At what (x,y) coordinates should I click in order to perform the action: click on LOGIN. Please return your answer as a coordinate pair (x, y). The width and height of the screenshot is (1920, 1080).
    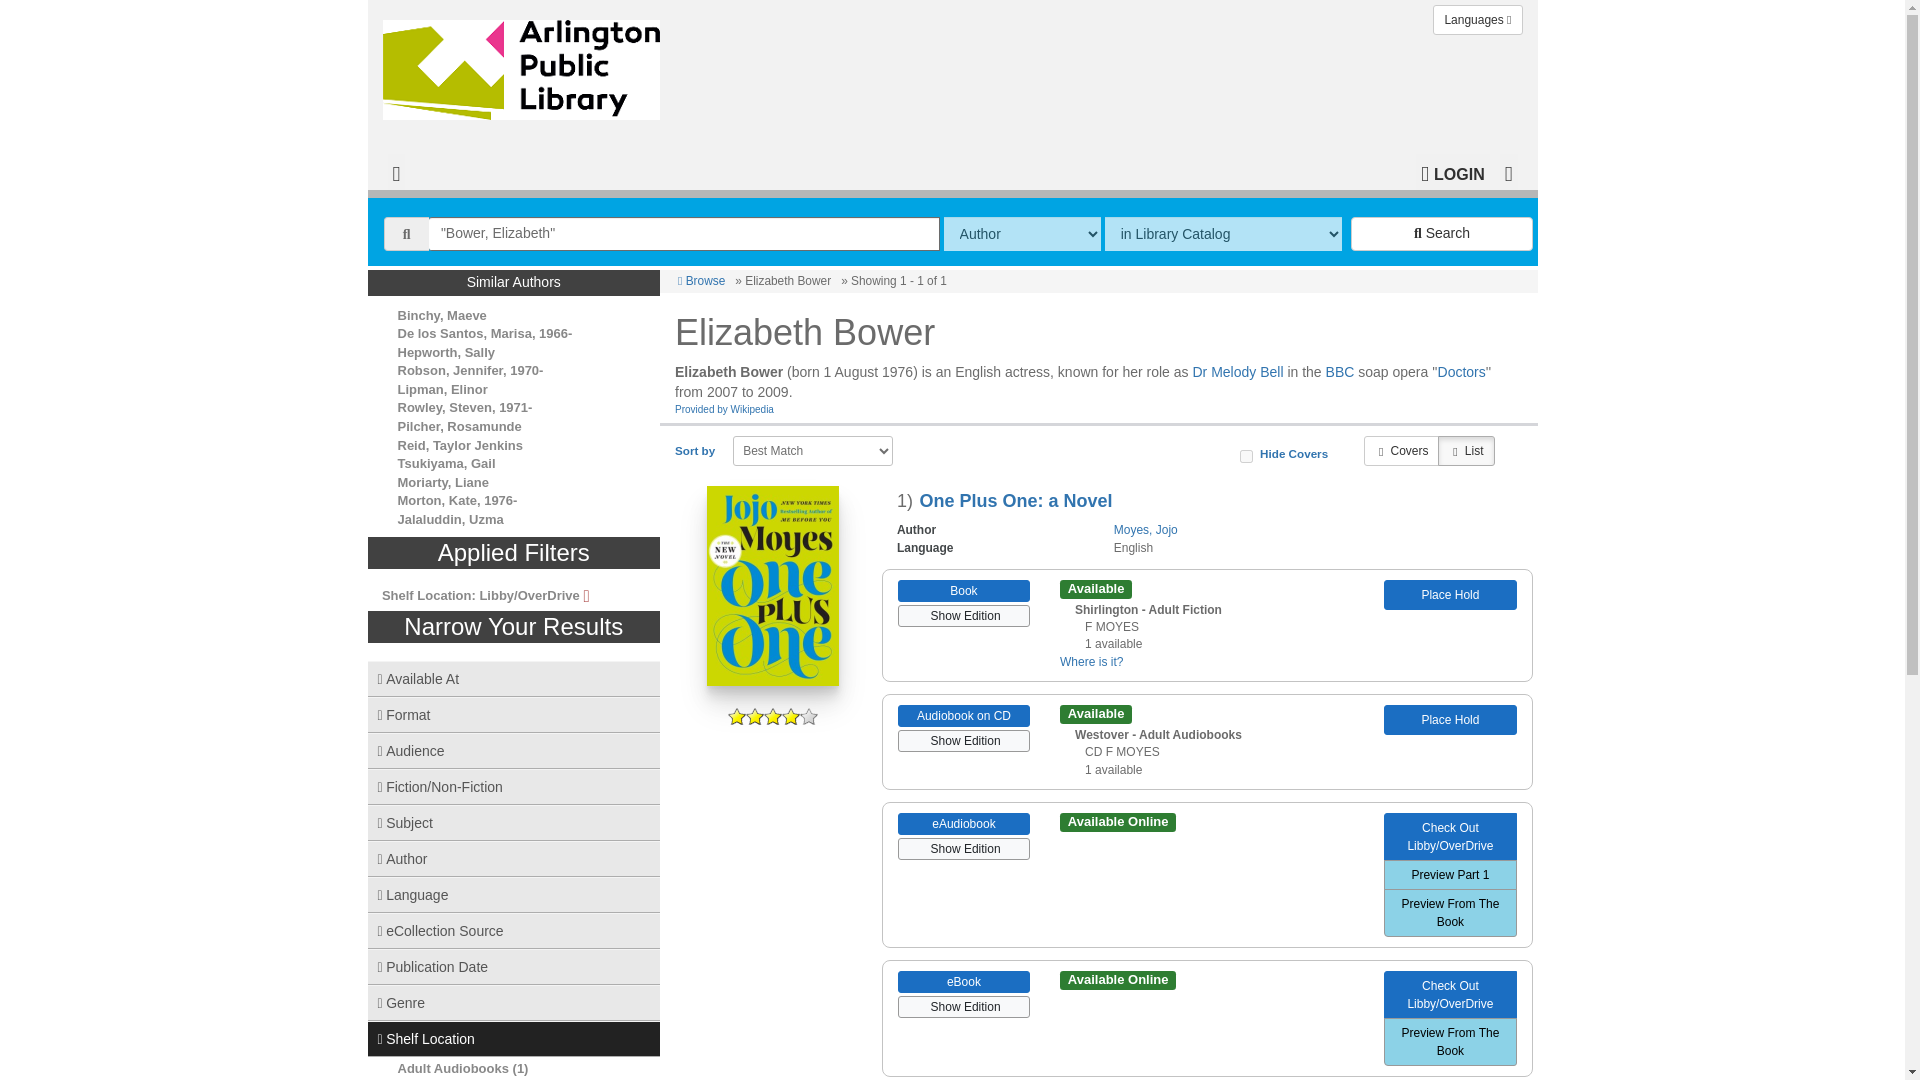
    Looking at the image, I should click on (1452, 172).